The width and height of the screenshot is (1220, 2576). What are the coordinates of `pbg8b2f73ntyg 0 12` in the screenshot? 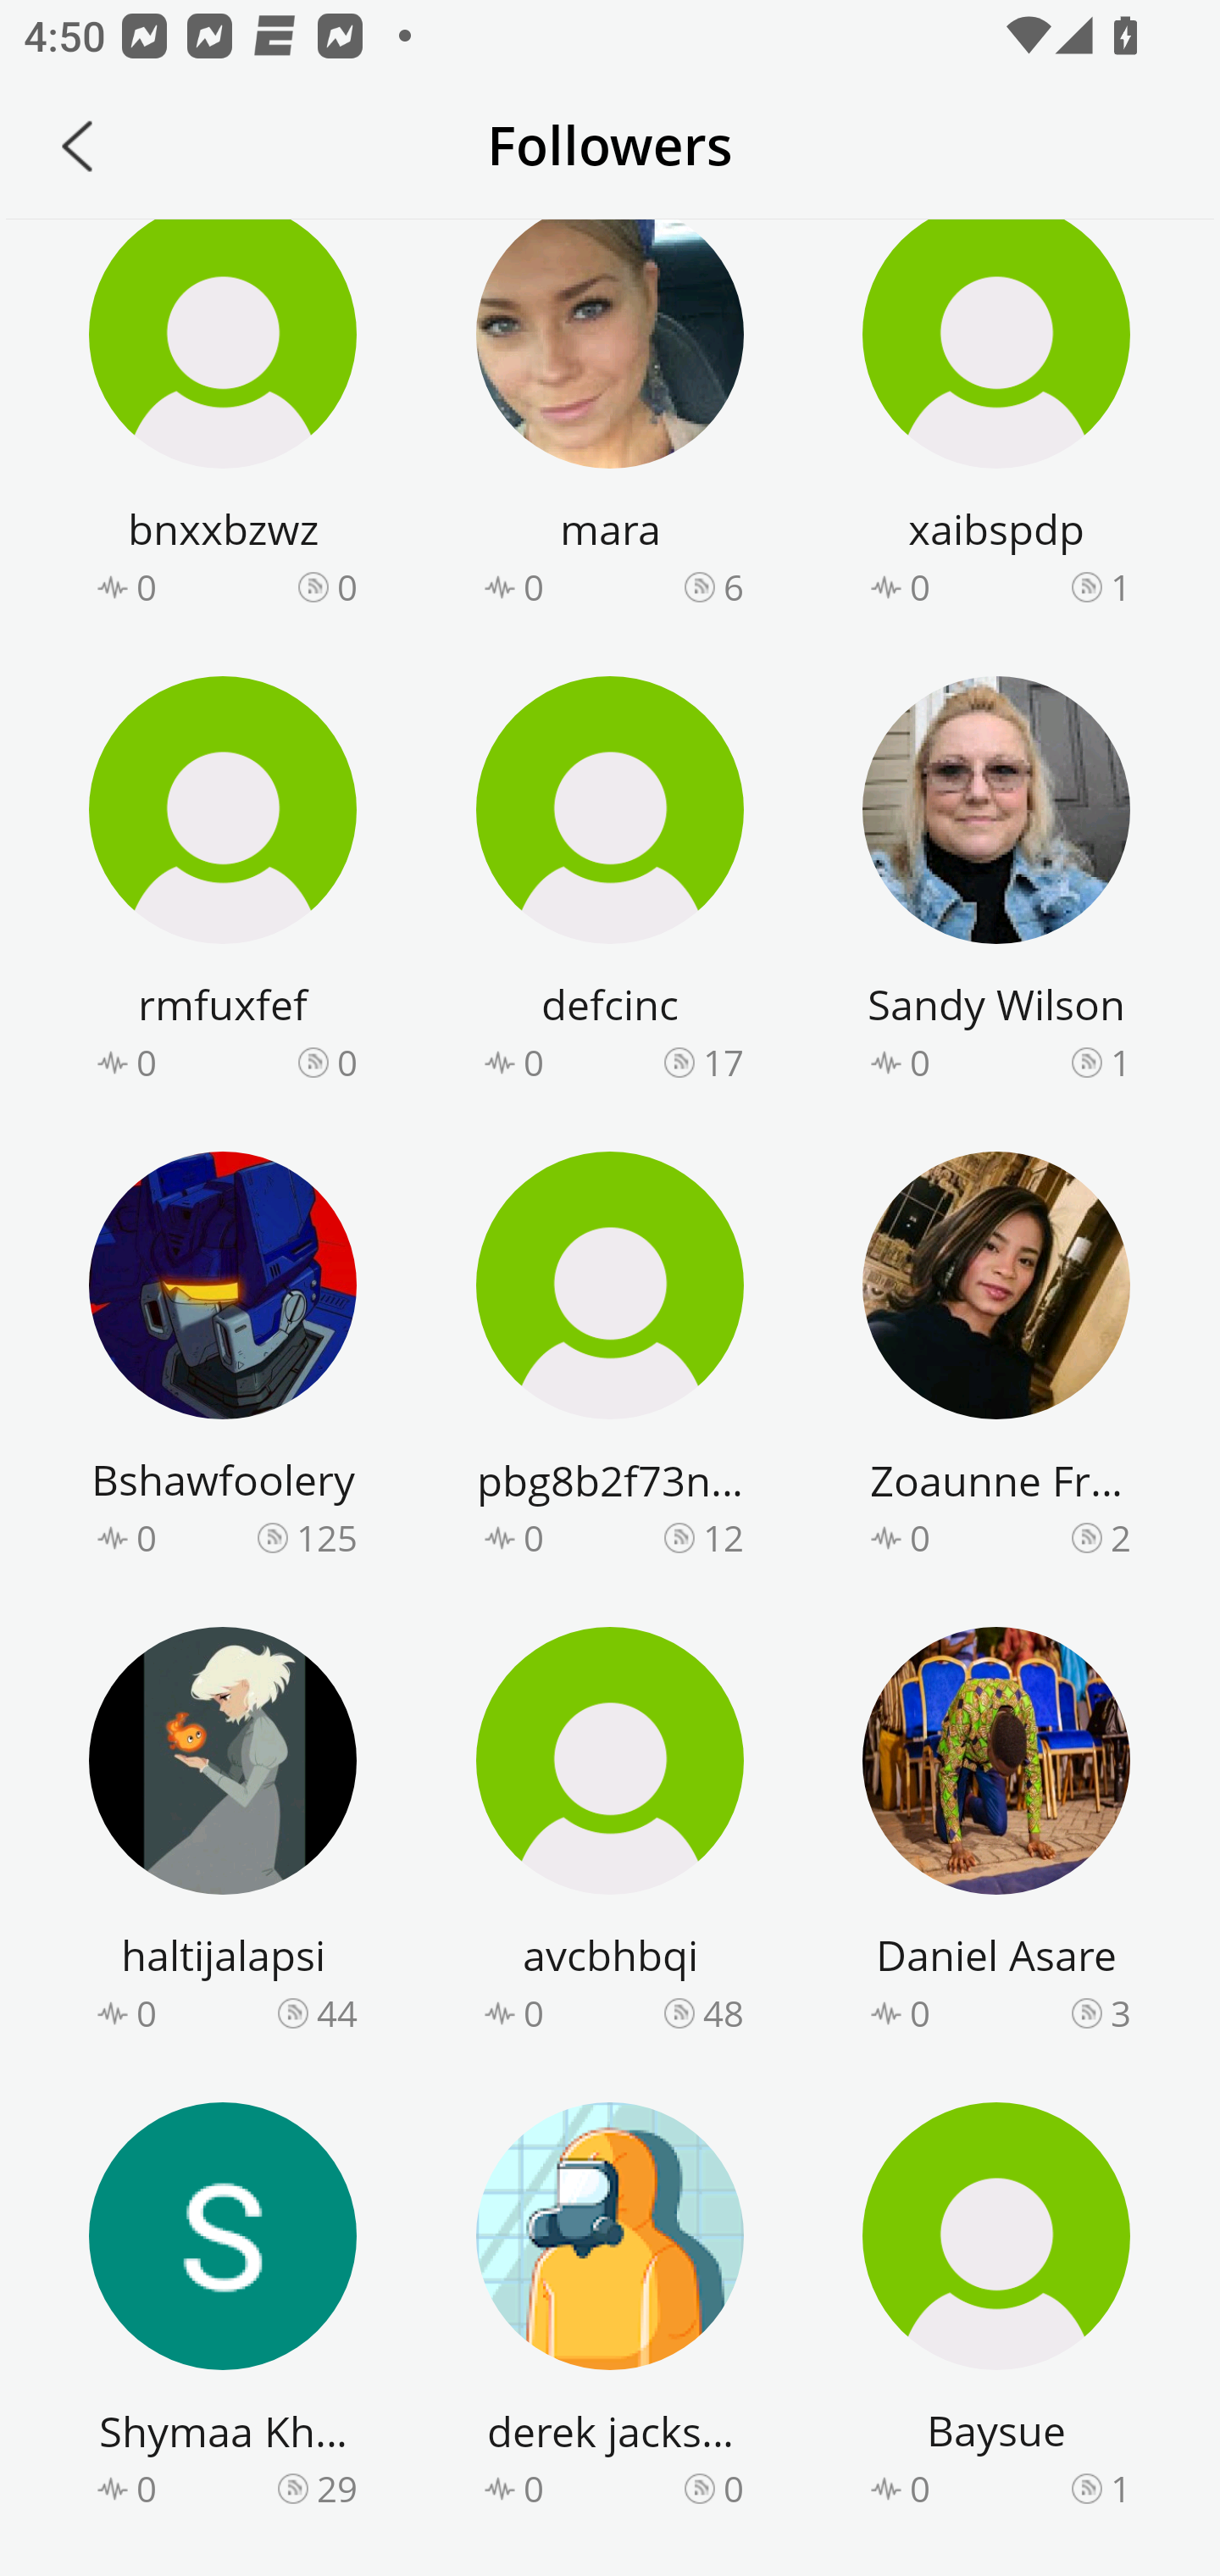 It's located at (610, 1359).